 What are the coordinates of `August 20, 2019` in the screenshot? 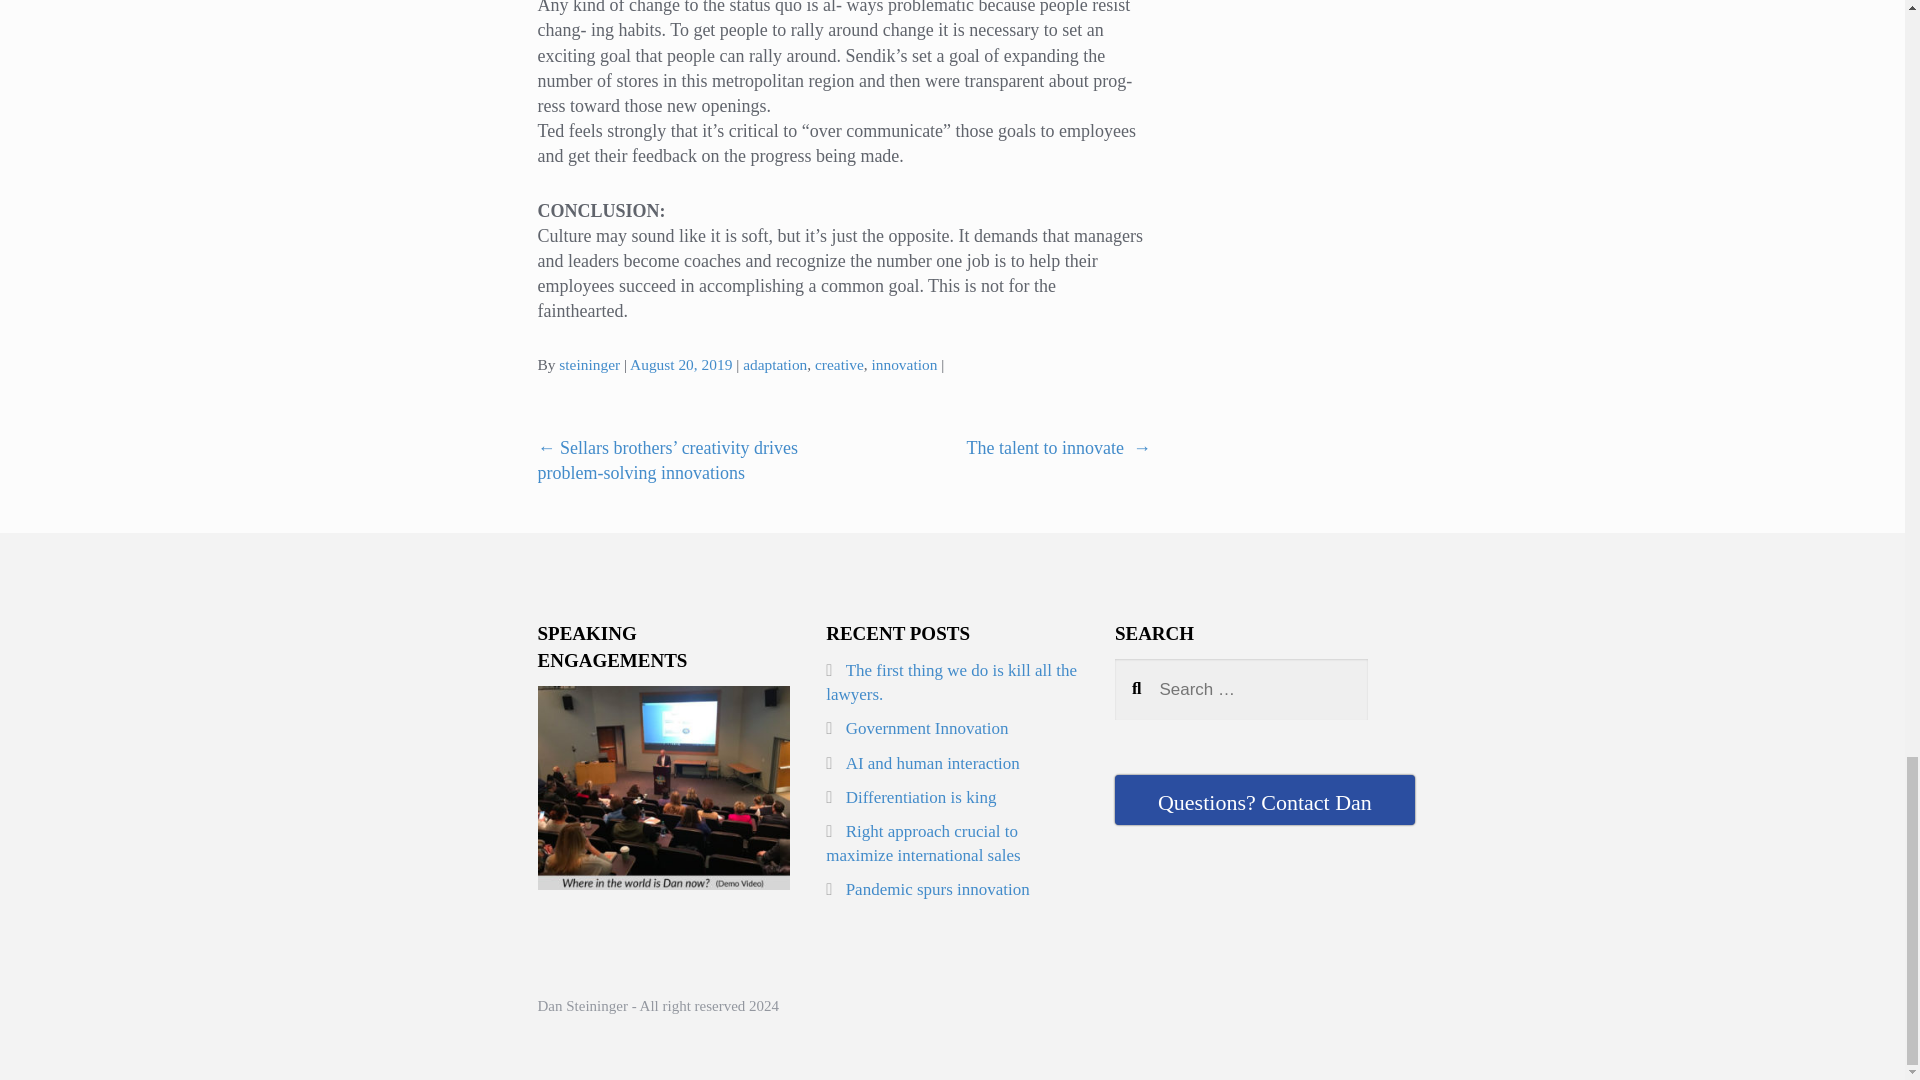 It's located at (680, 364).